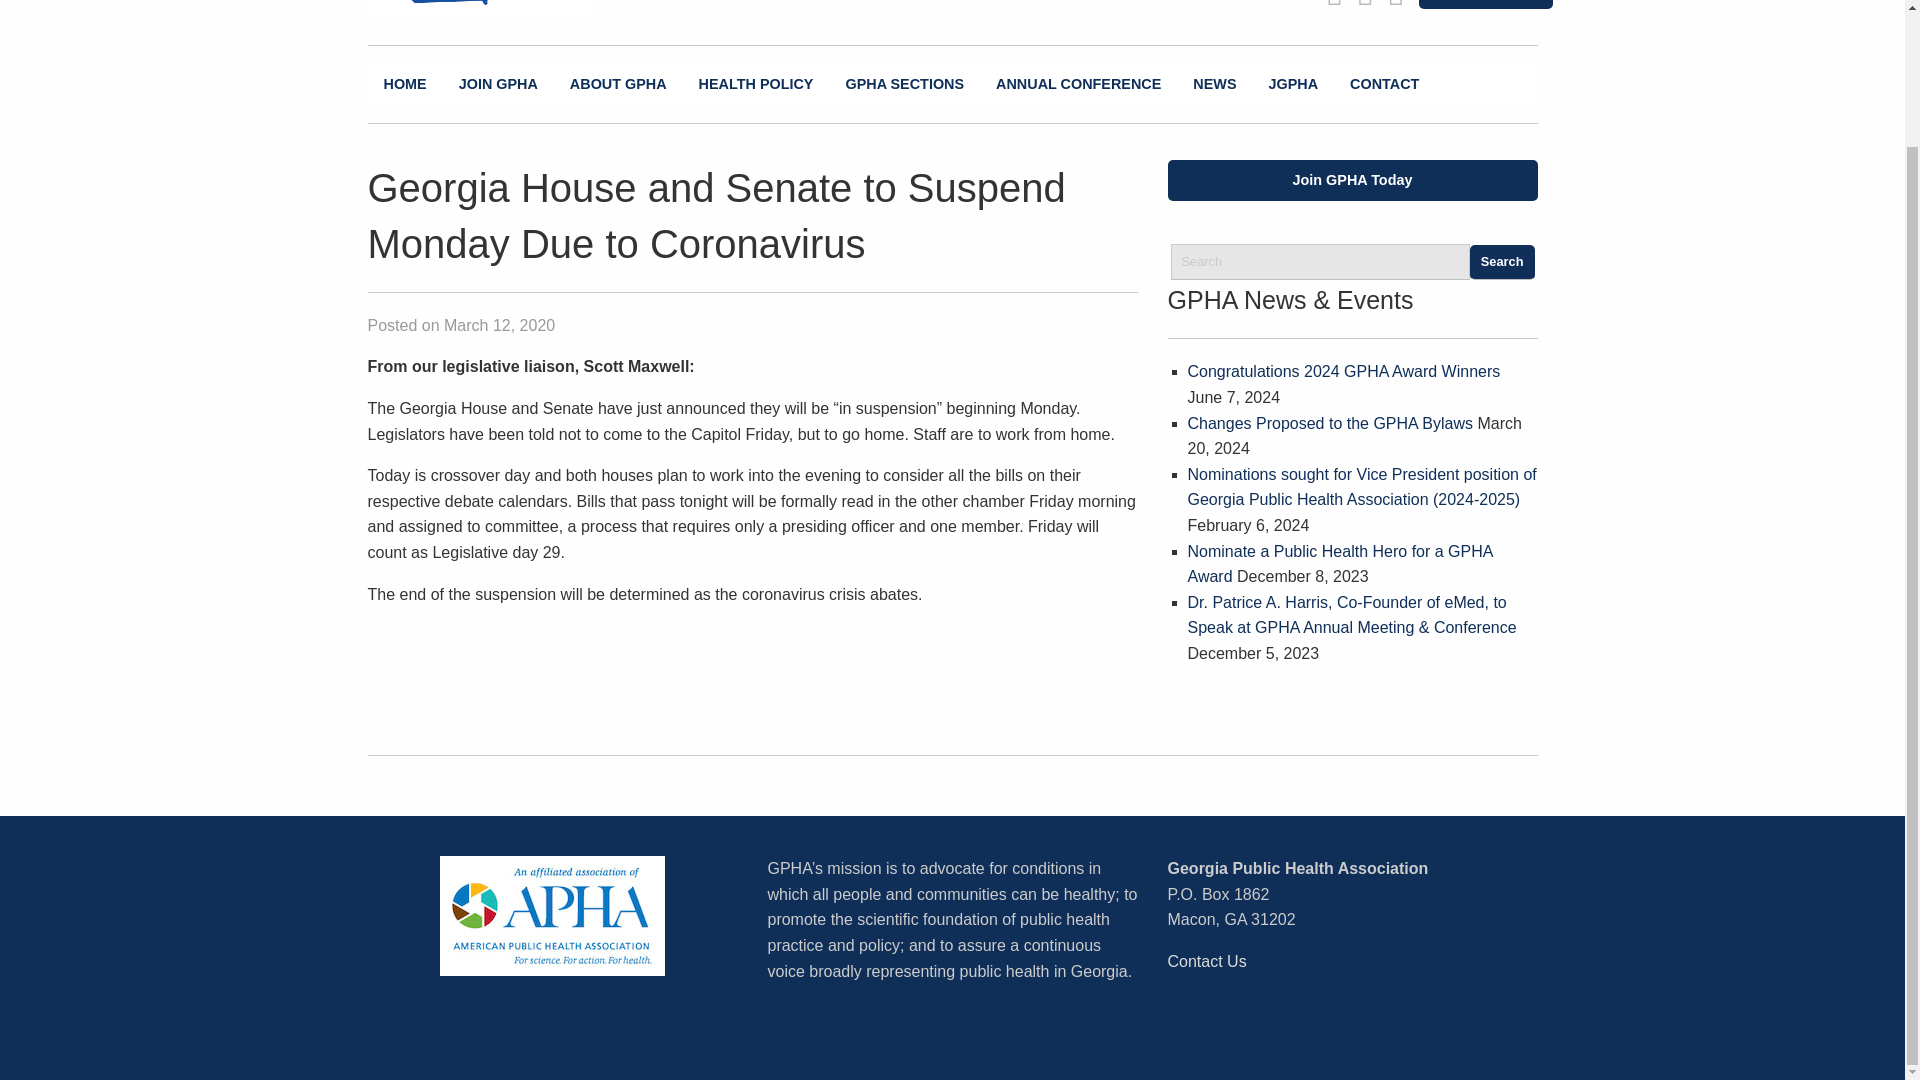  Describe the element at coordinates (756, 84) in the screenshot. I see `HEALTH POLICY` at that location.